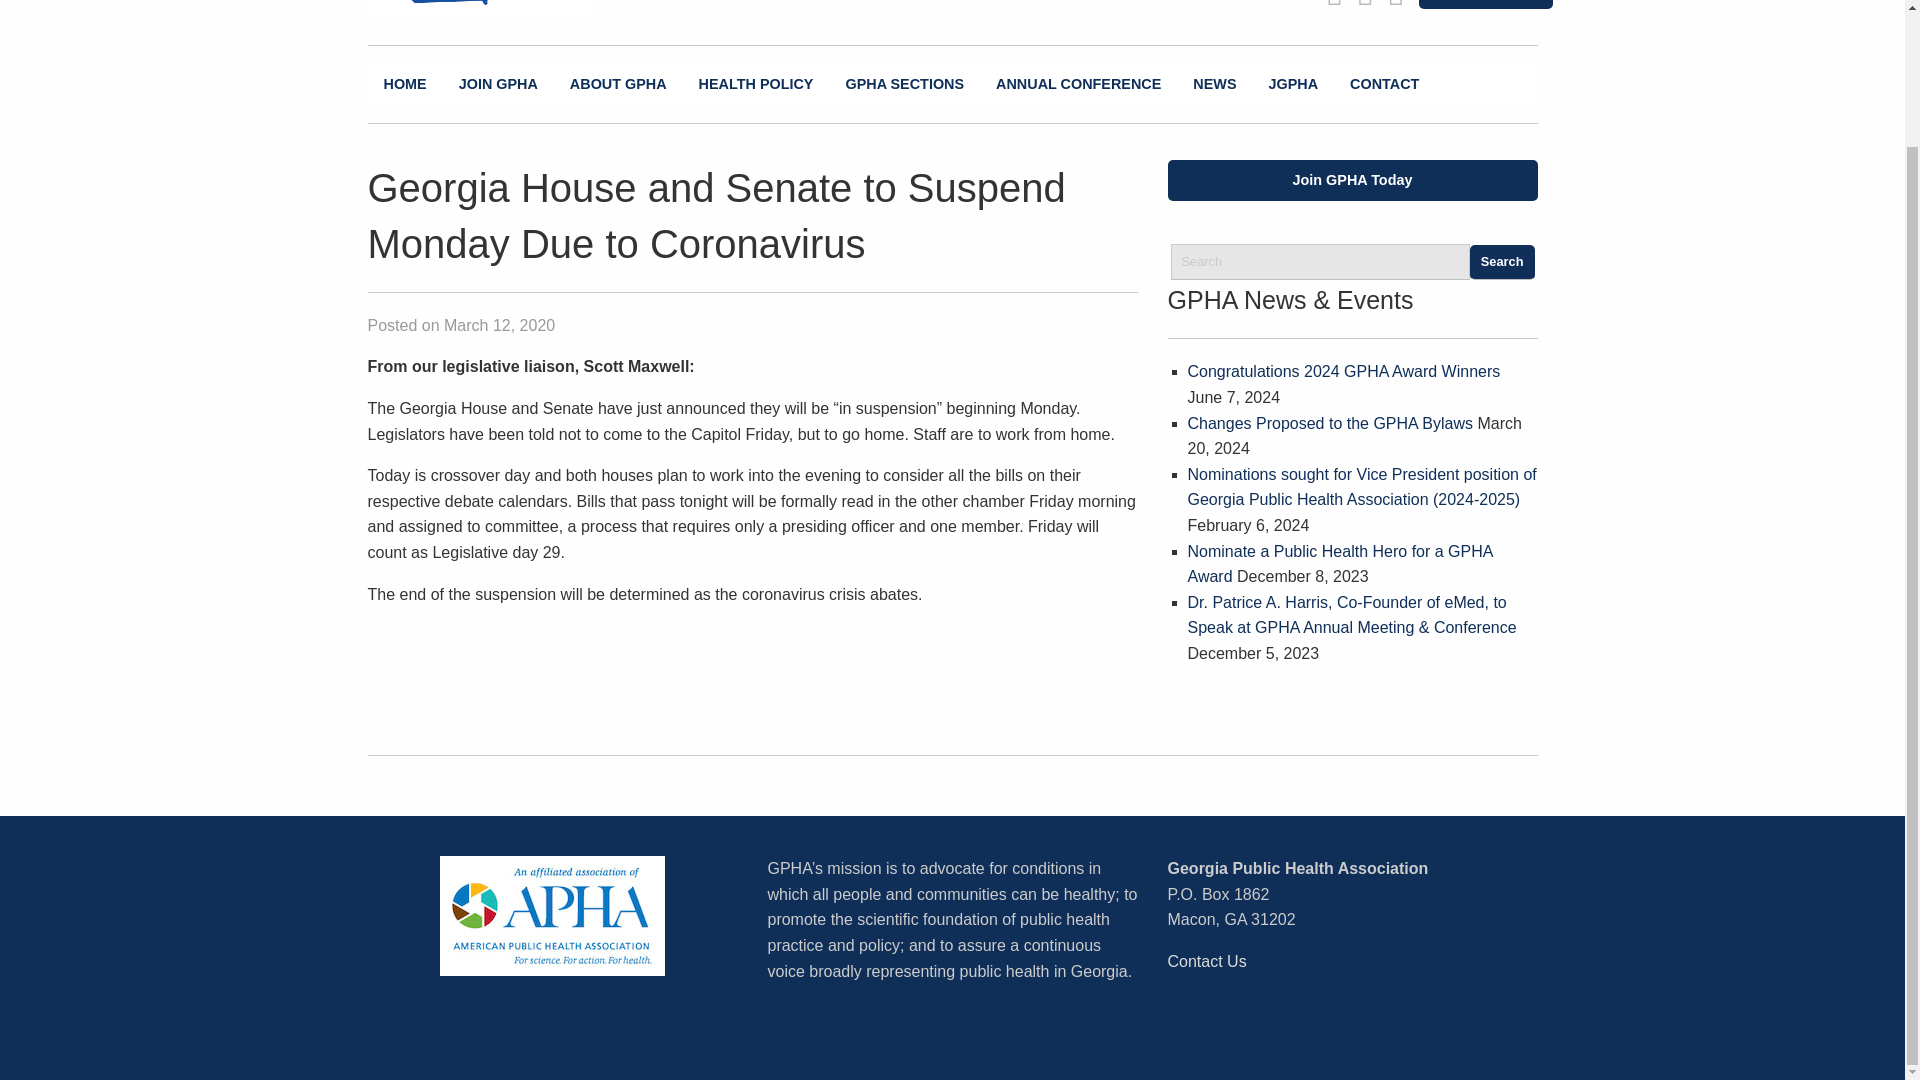  Describe the element at coordinates (756, 84) in the screenshot. I see `HEALTH POLICY` at that location.